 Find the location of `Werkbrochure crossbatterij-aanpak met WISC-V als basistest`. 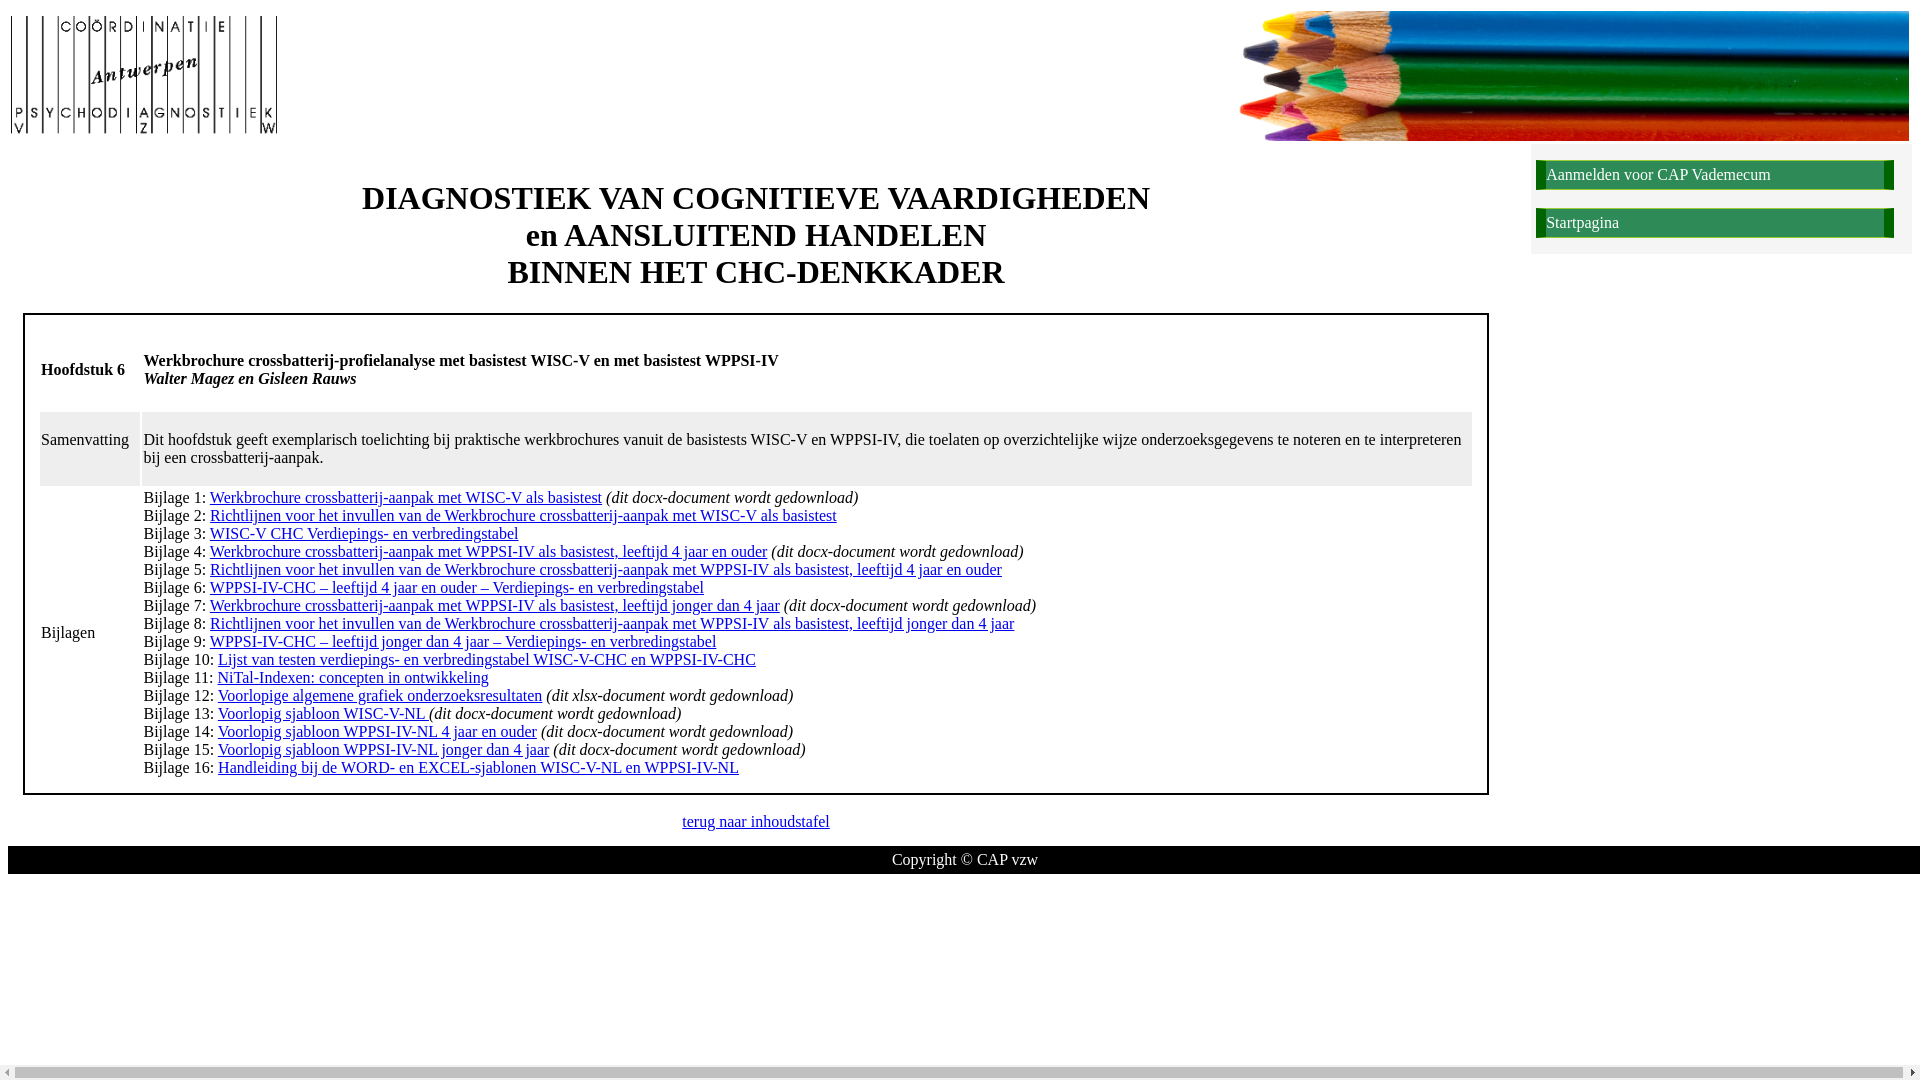

Werkbrochure crossbatterij-aanpak met WISC-V als basistest is located at coordinates (406, 498).